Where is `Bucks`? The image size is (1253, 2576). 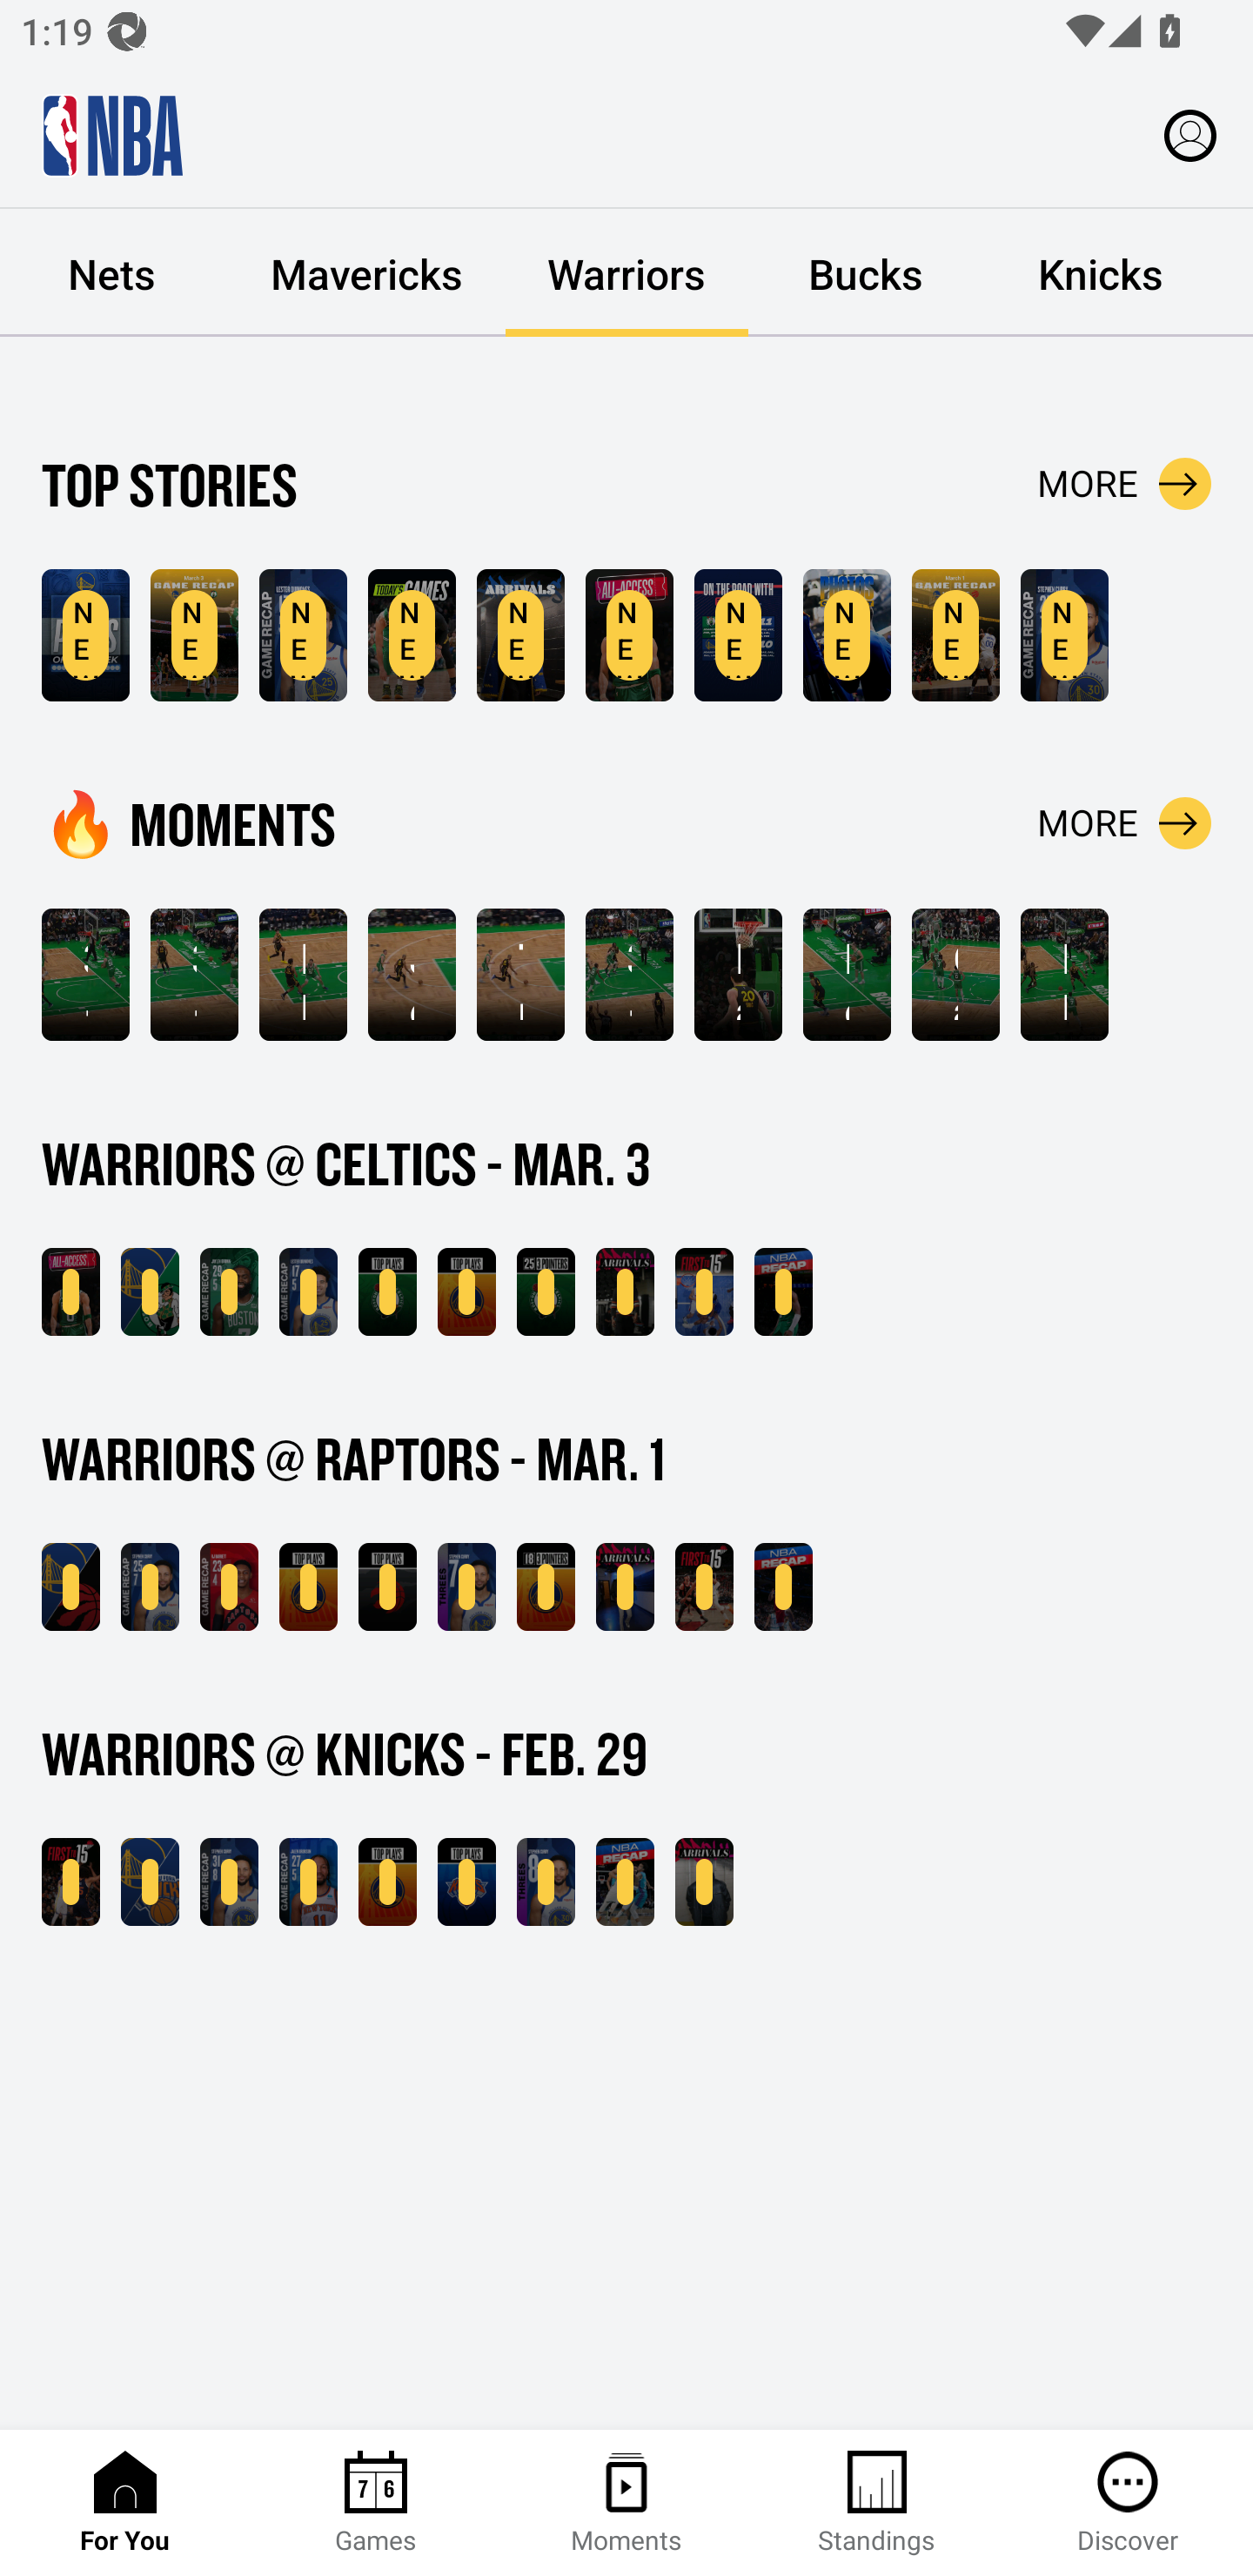 Bucks is located at coordinates (865, 273).